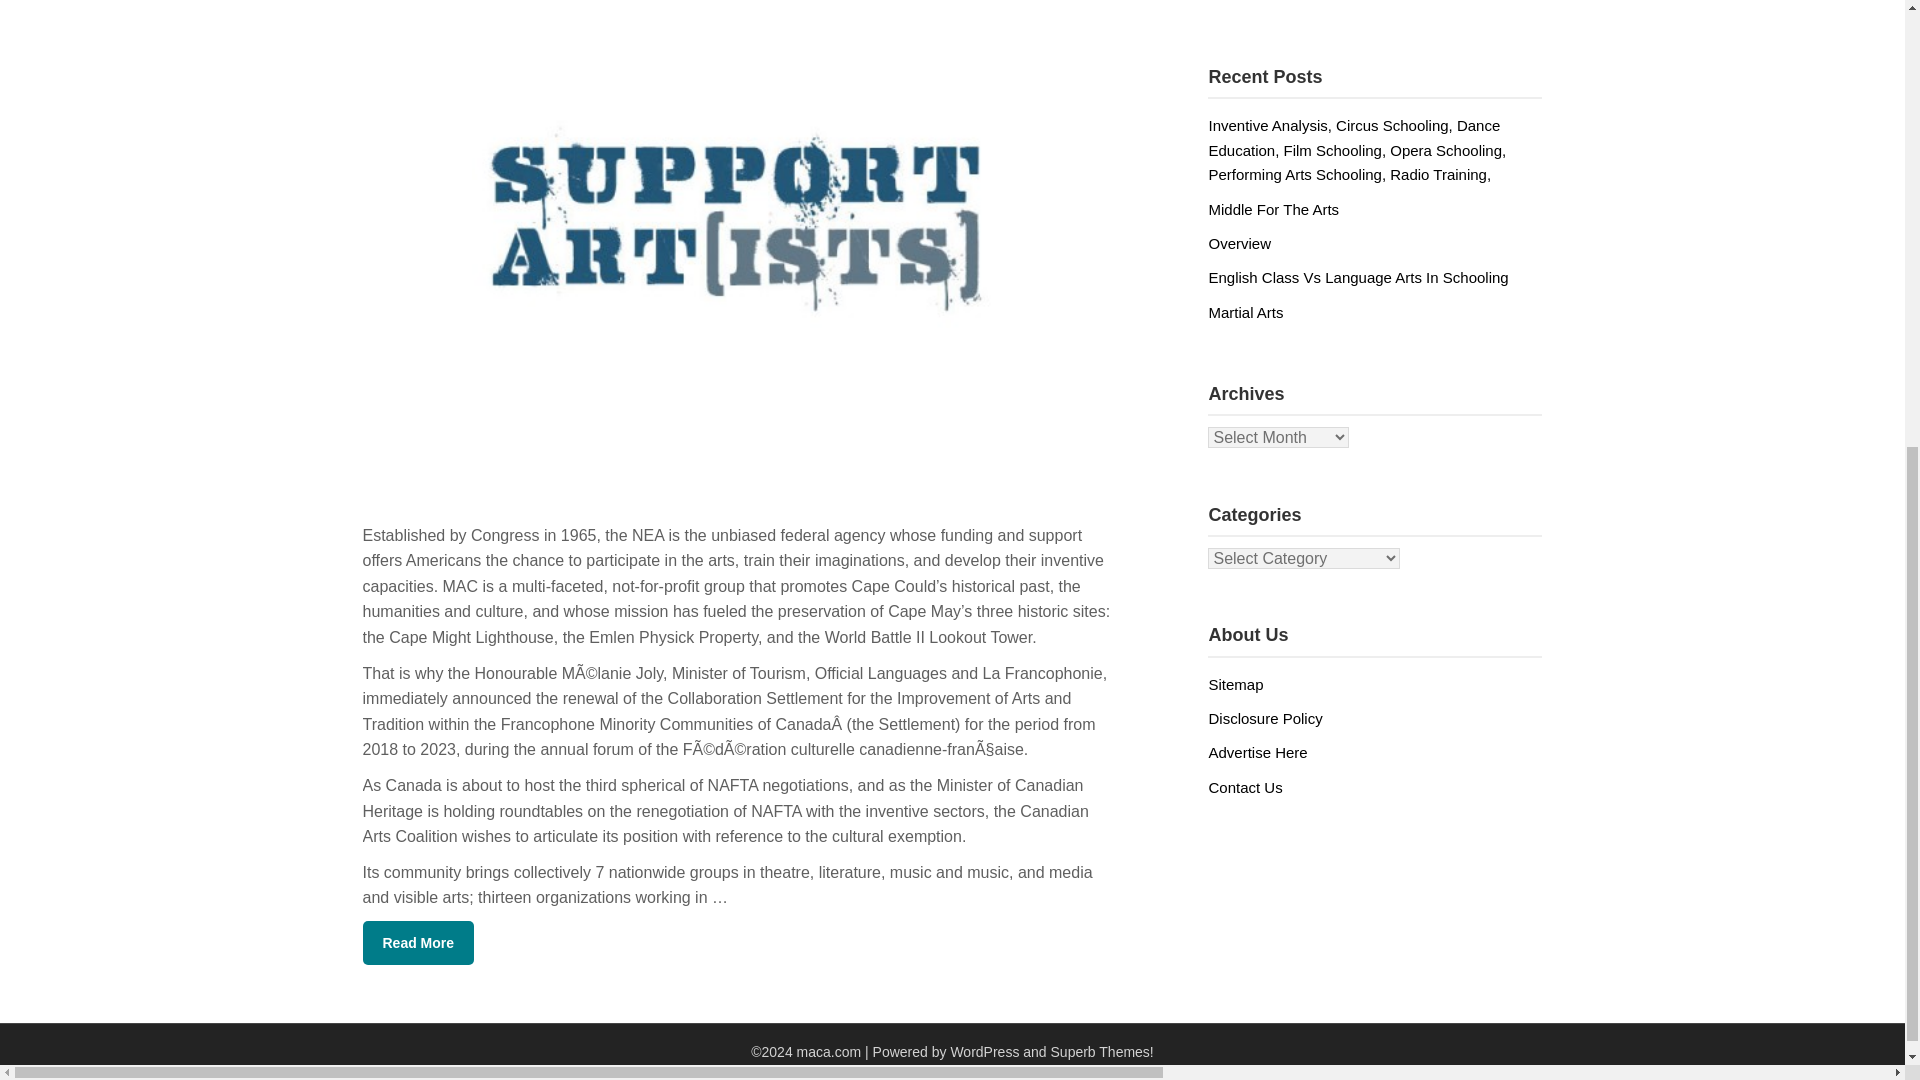 This screenshot has height=1080, width=1920. Describe the element at coordinates (1239, 243) in the screenshot. I see `Overview` at that location.